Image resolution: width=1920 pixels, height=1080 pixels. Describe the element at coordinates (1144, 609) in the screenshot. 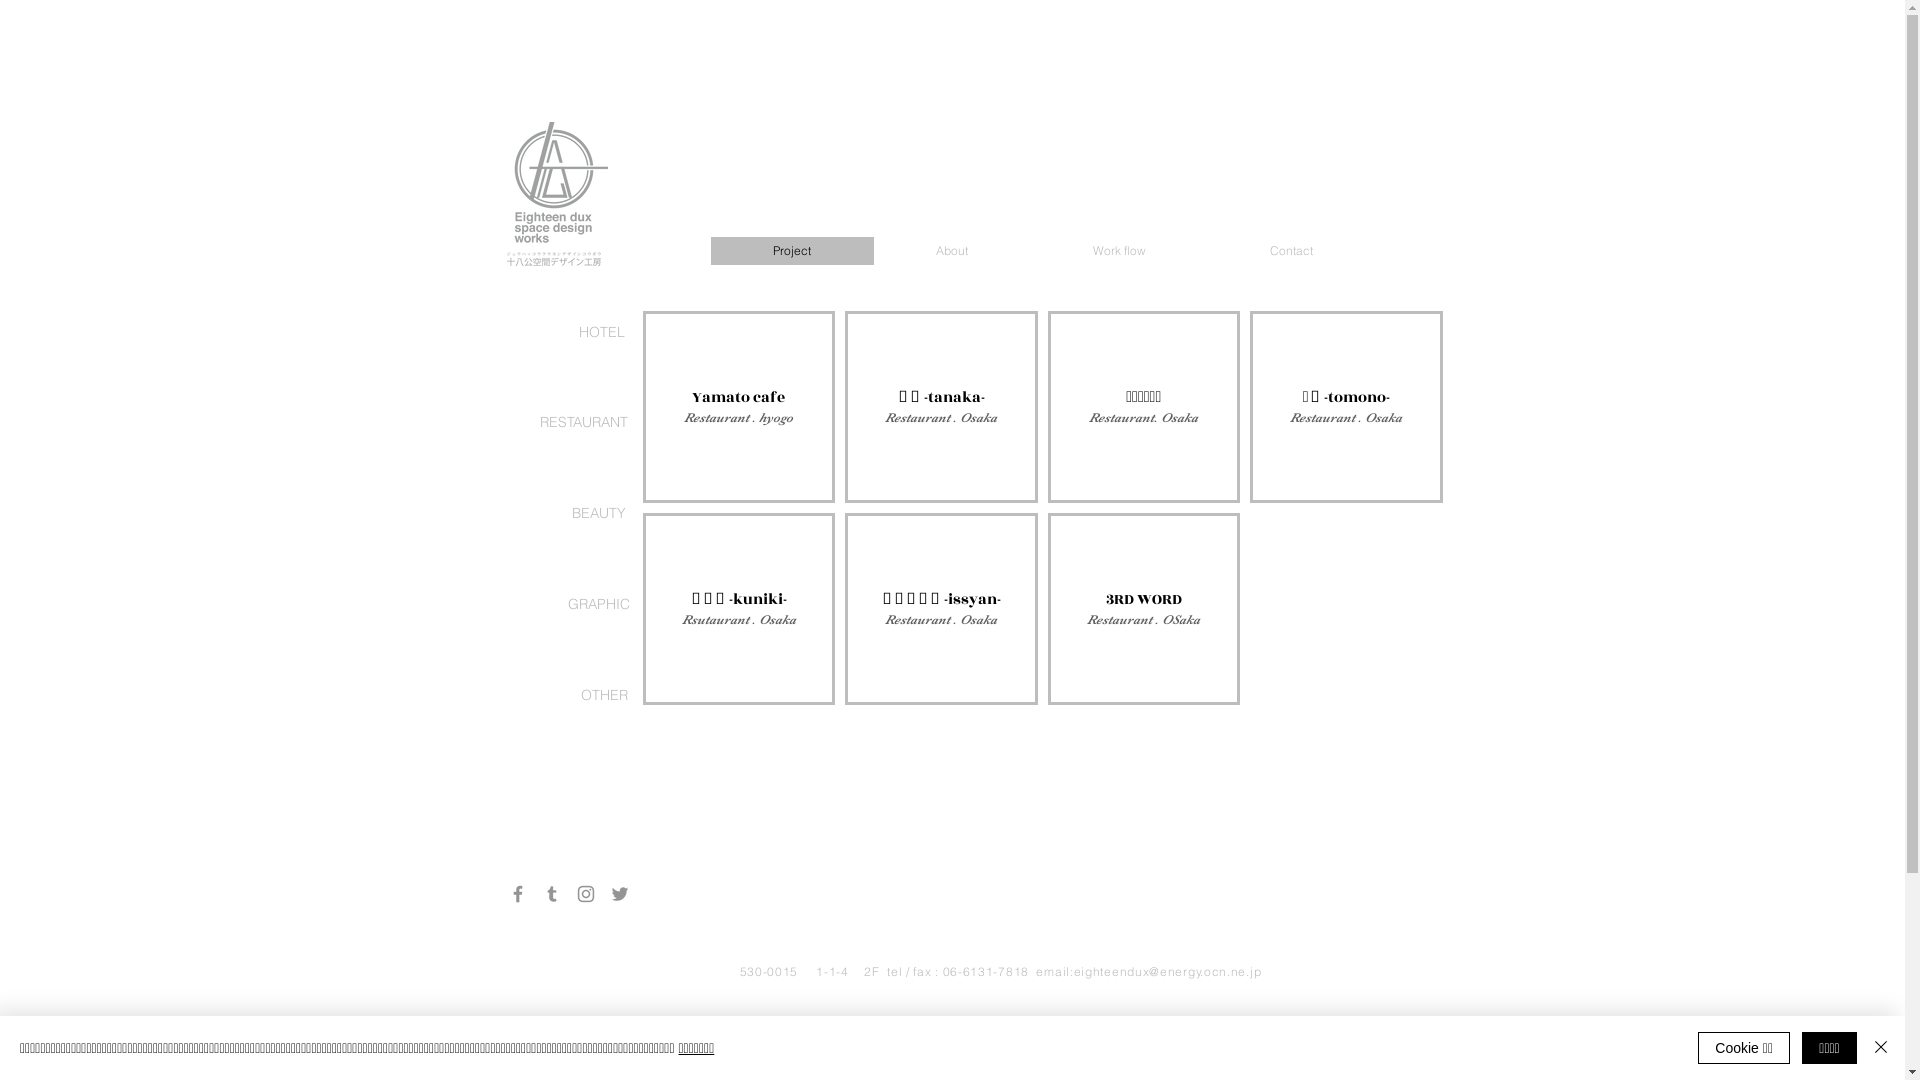

I see `3RD WORD
Restaurant . OSaka` at that location.